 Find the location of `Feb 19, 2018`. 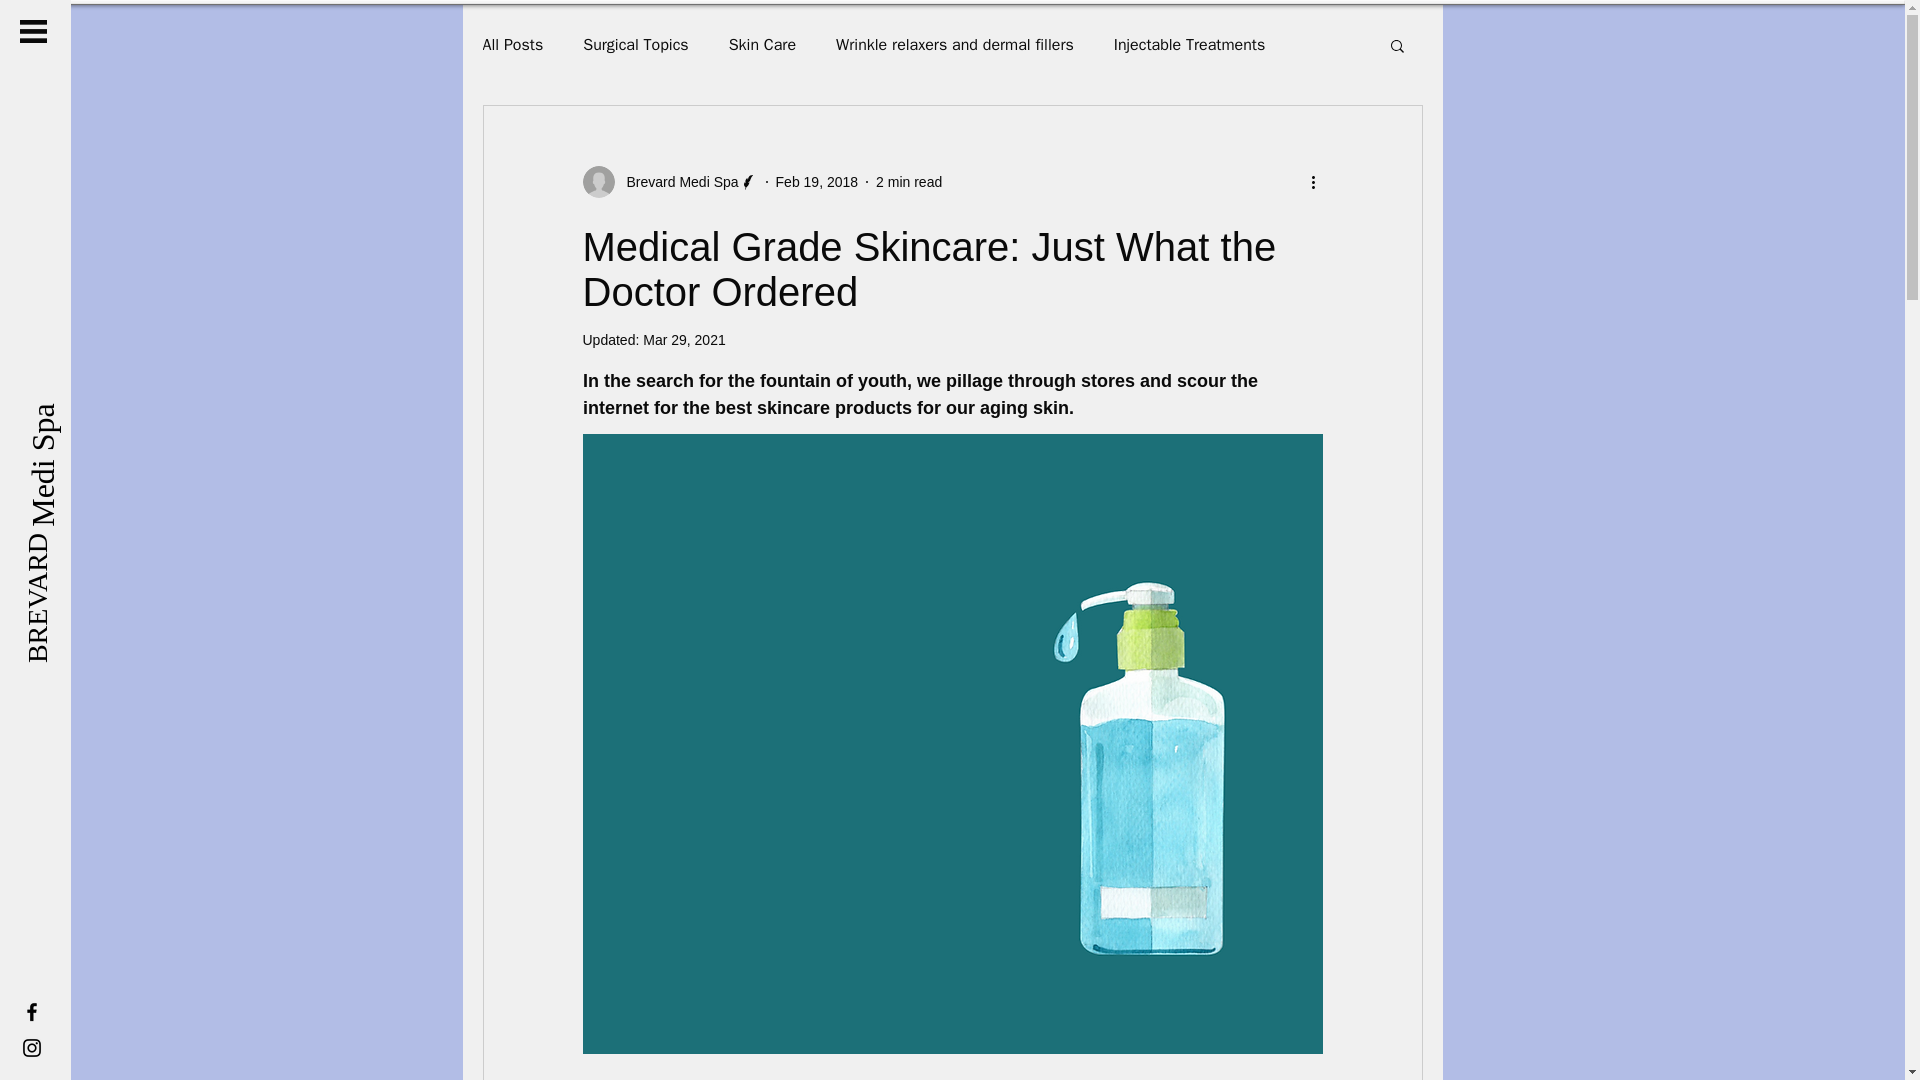

Feb 19, 2018 is located at coordinates (816, 182).